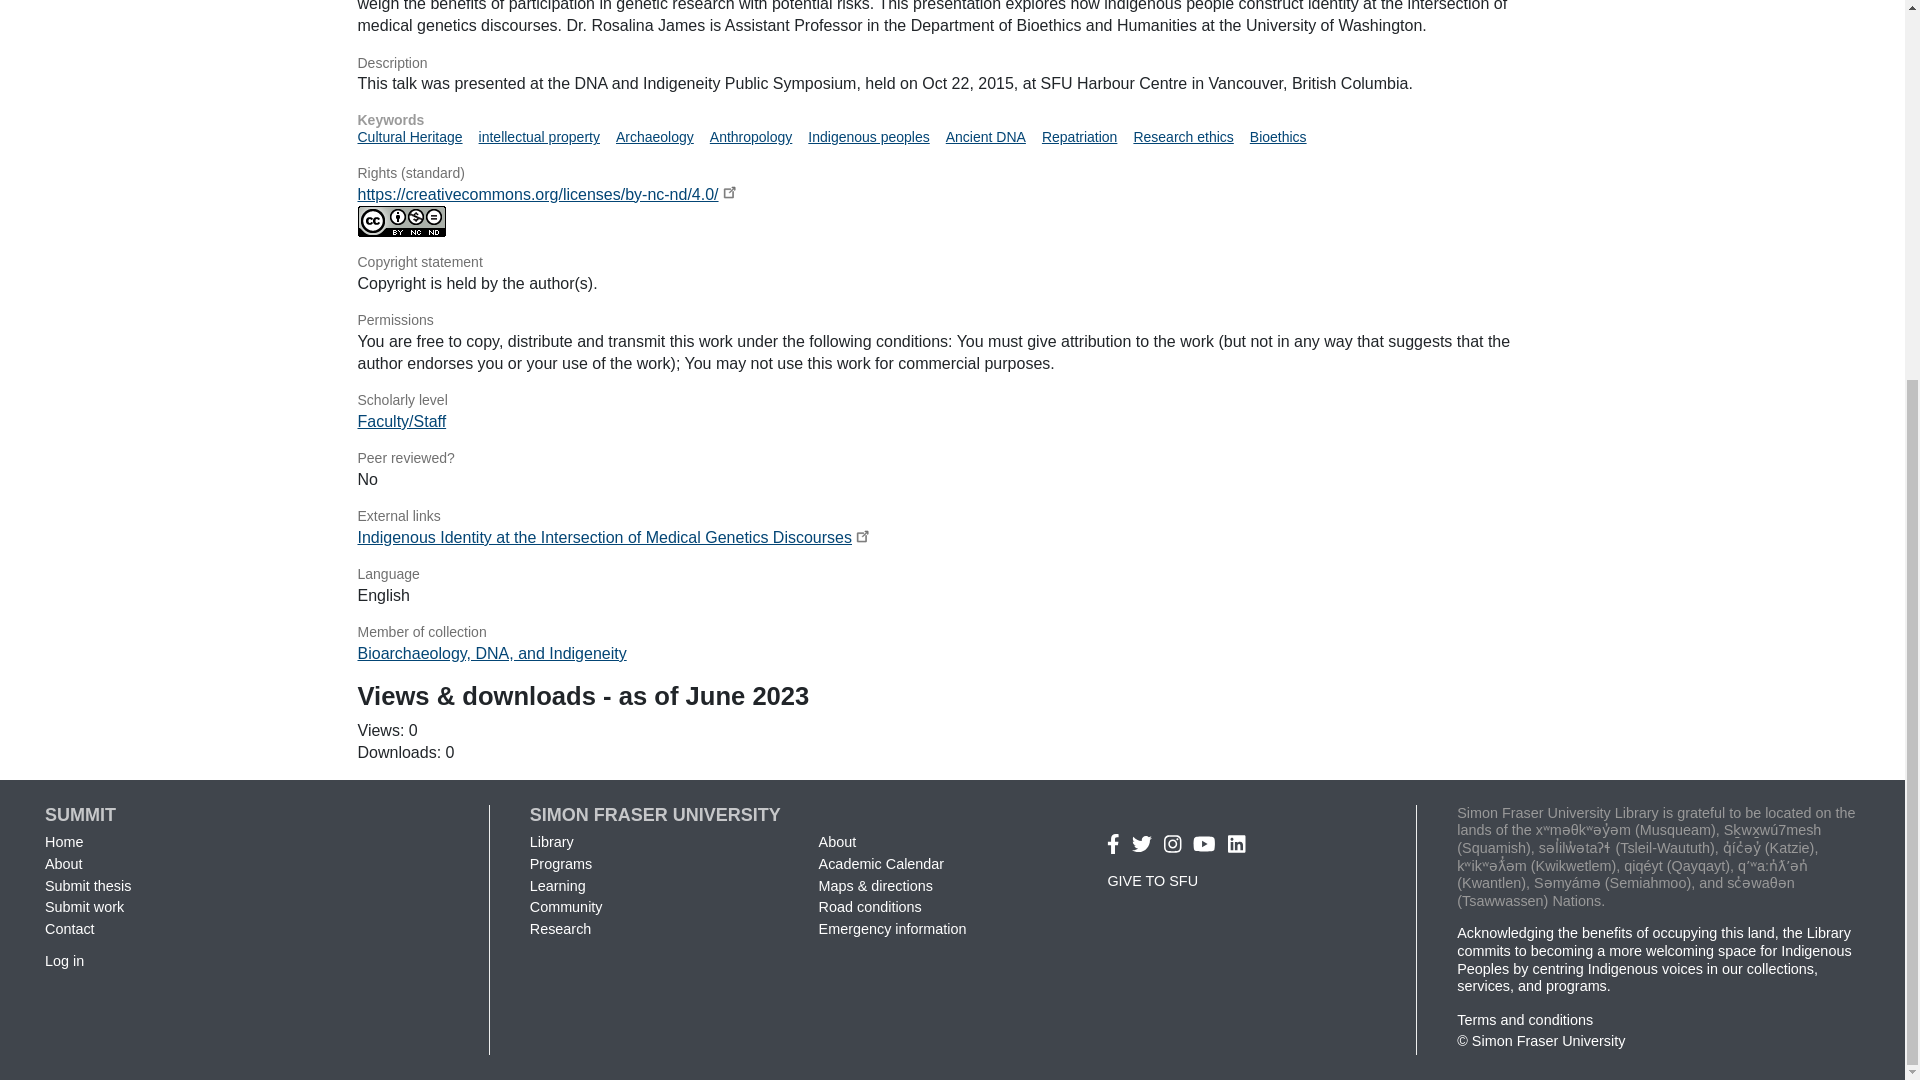 The image size is (1920, 1080). I want to click on Bioarchaeology, DNA, and Indigeneity, so click(492, 653).